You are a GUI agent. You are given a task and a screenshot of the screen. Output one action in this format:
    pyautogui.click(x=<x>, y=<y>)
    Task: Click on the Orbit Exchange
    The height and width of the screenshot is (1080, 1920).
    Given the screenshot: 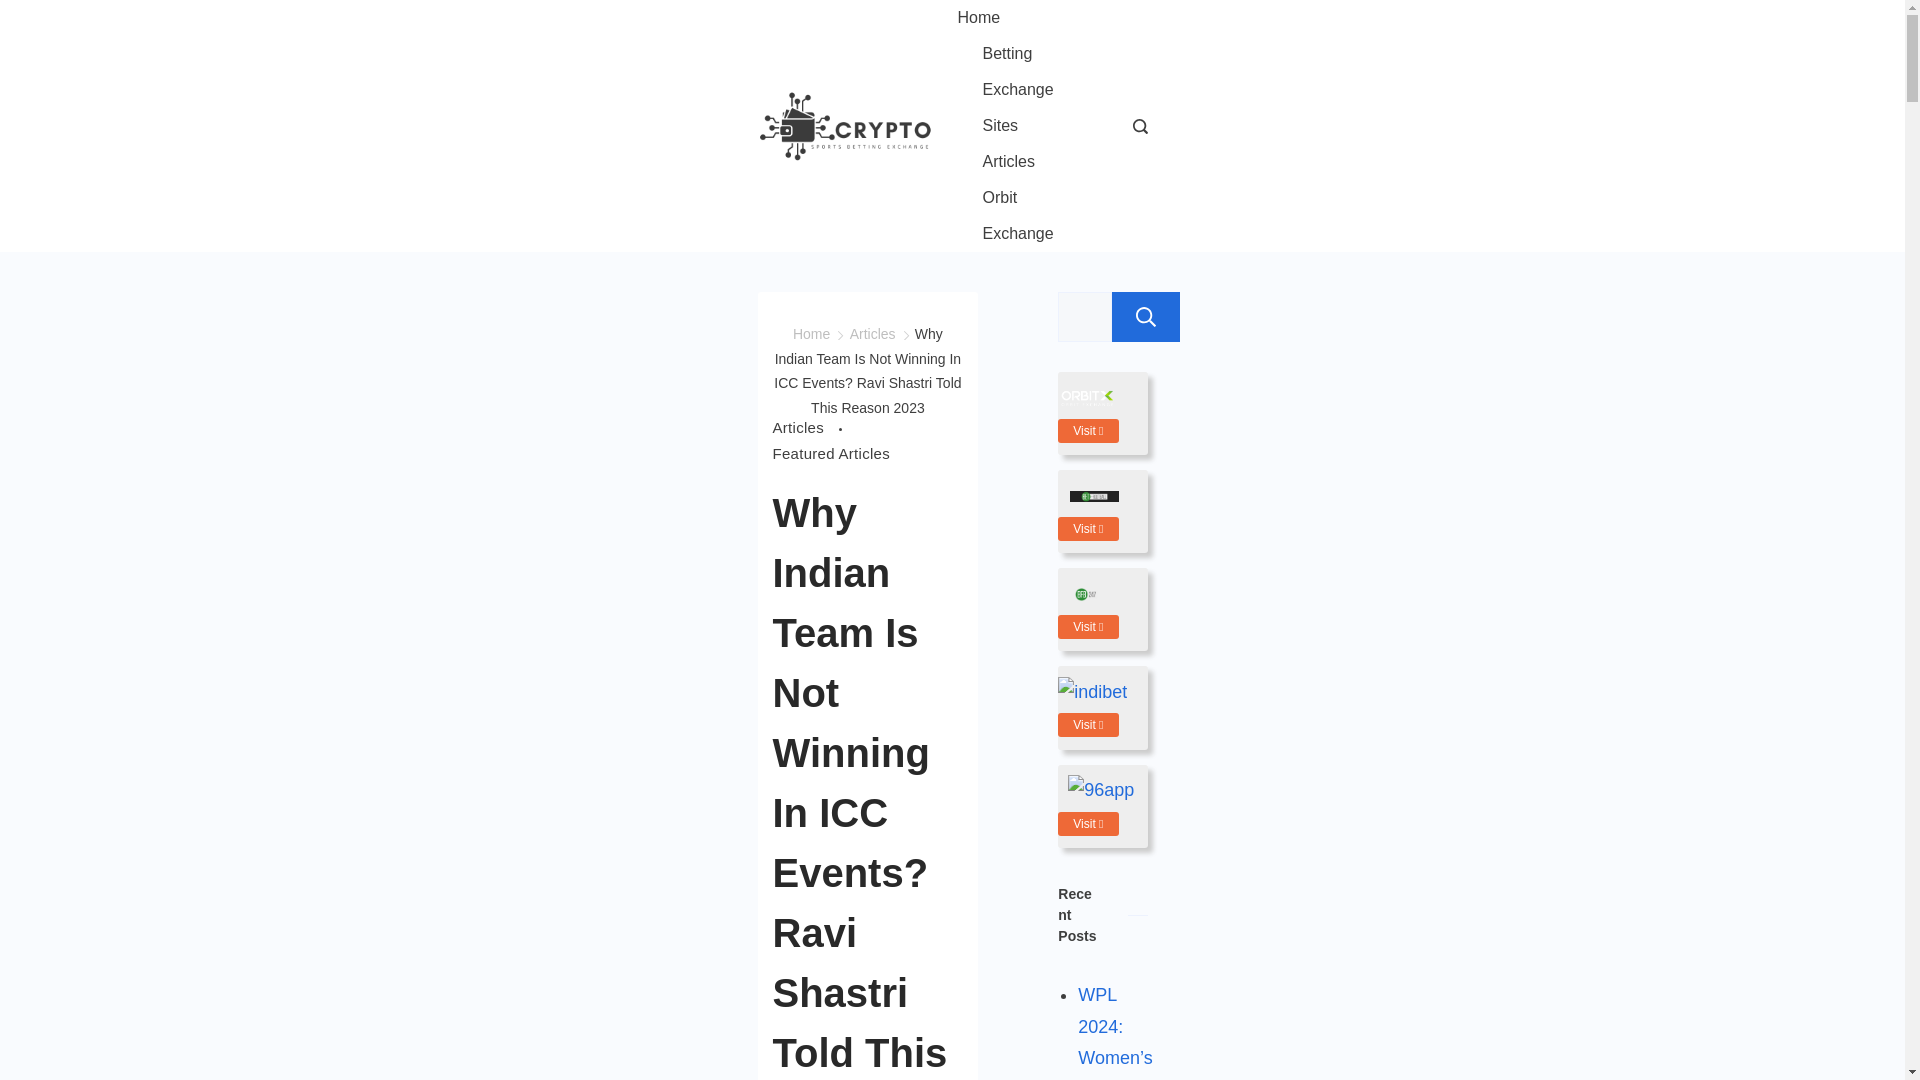 What is the action you would take?
    pyautogui.click(x=1025, y=216)
    